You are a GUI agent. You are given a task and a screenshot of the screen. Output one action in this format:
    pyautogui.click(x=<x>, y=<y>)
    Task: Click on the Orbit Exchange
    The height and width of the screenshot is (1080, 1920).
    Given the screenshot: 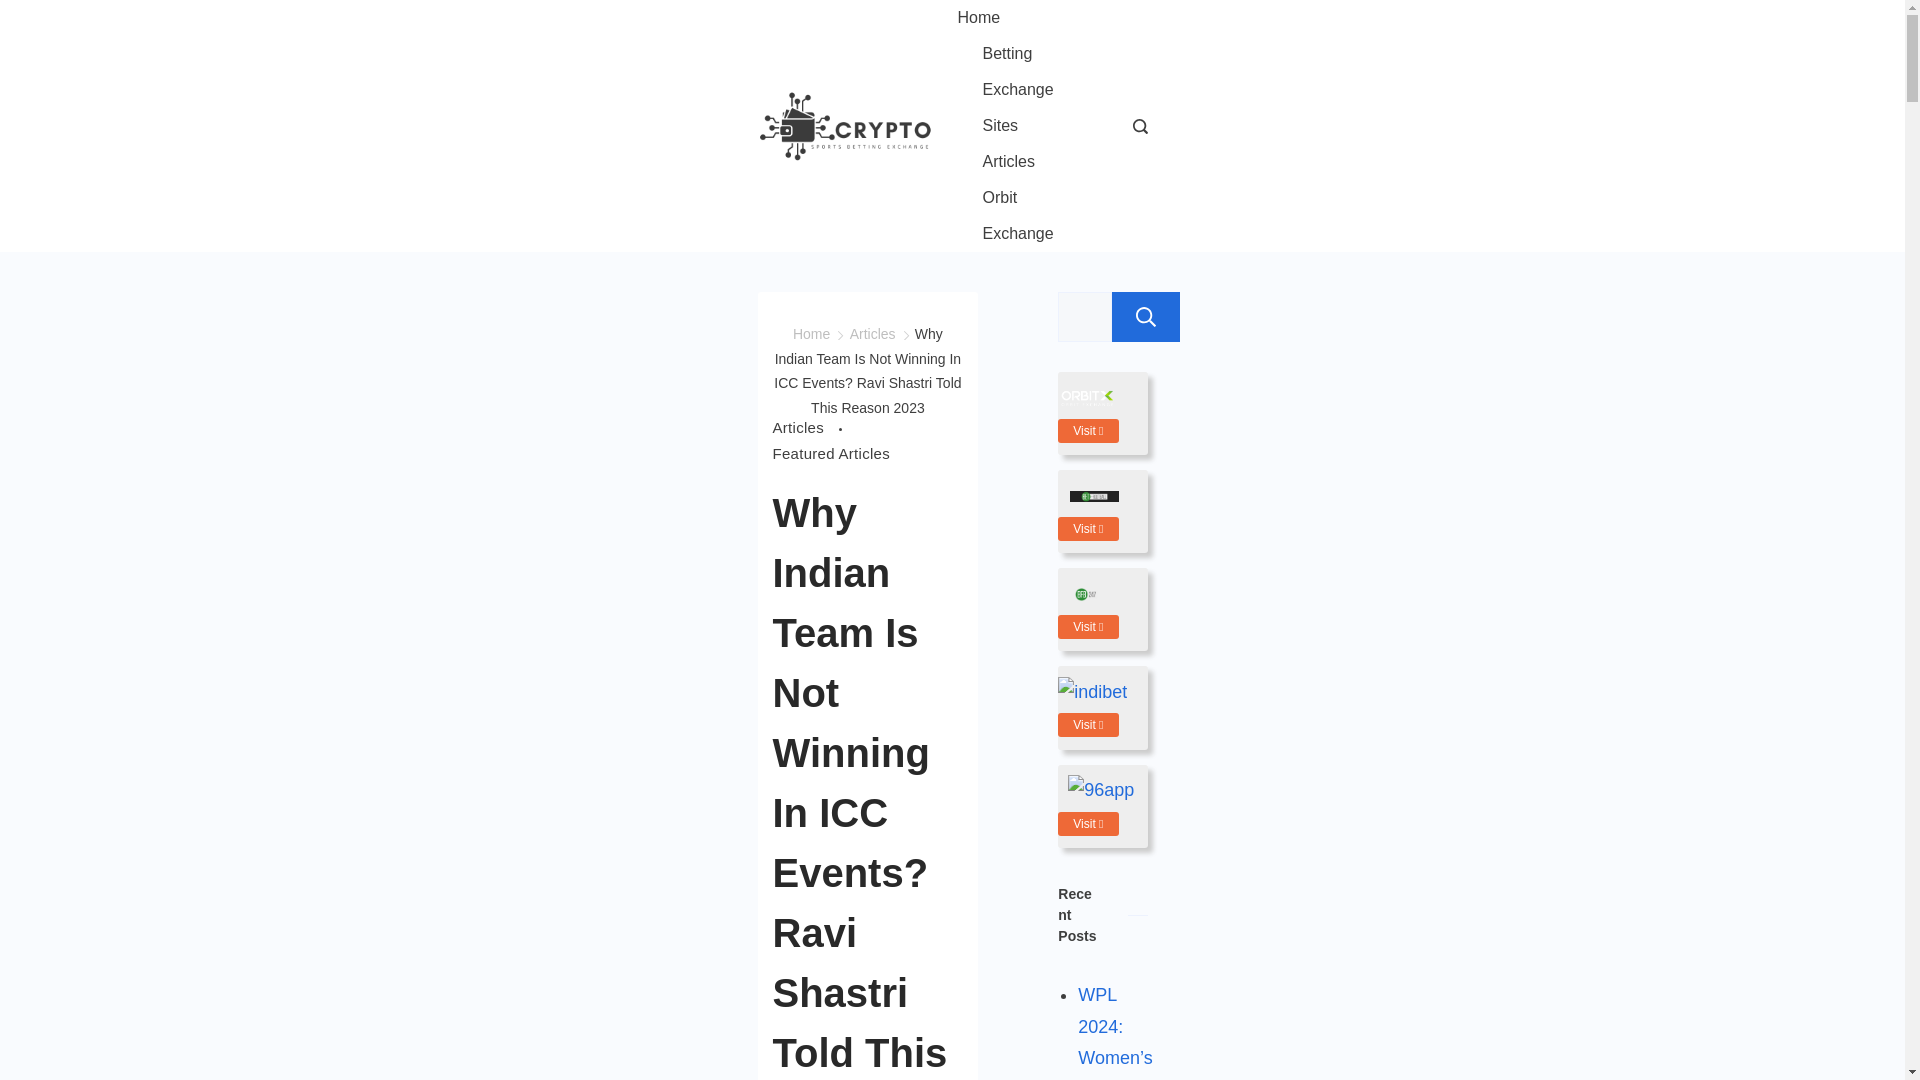 What is the action you would take?
    pyautogui.click(x=1025, y=216)
    